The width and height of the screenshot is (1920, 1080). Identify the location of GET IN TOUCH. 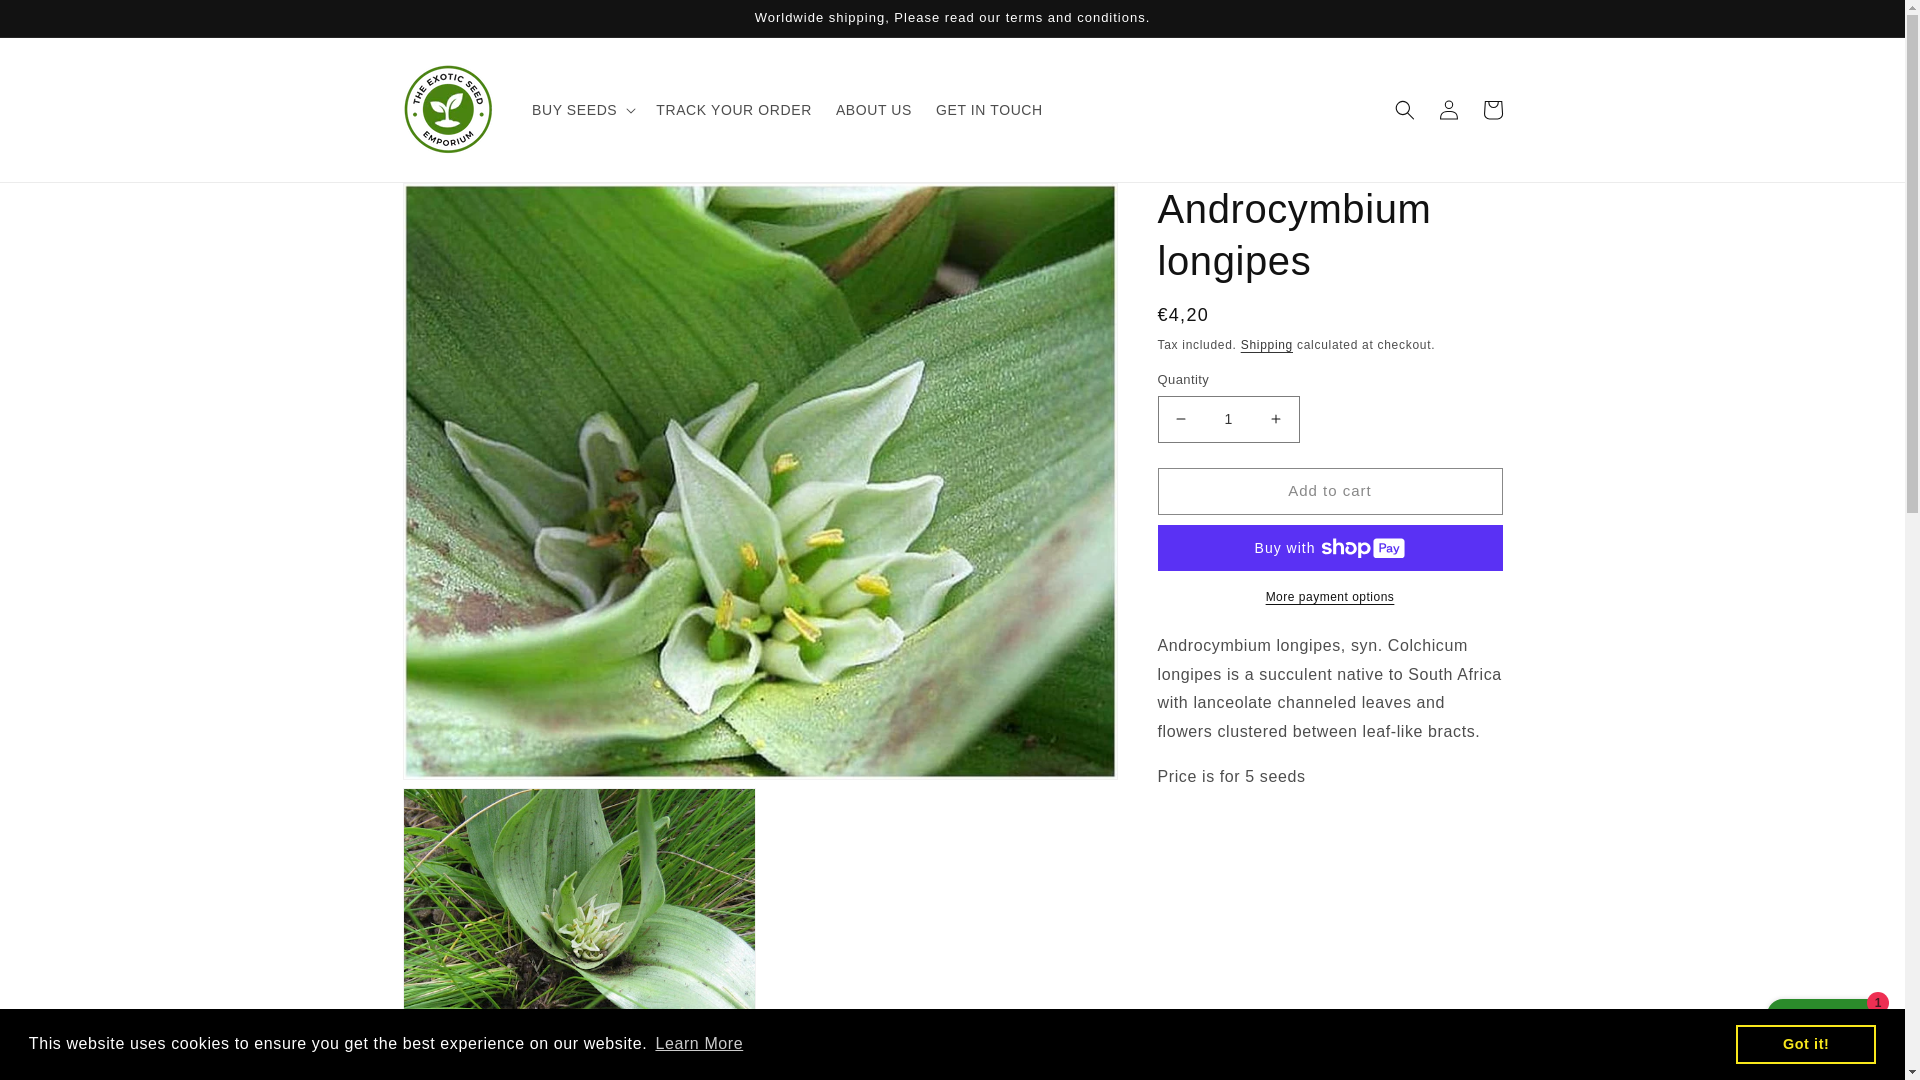
(988, 109).